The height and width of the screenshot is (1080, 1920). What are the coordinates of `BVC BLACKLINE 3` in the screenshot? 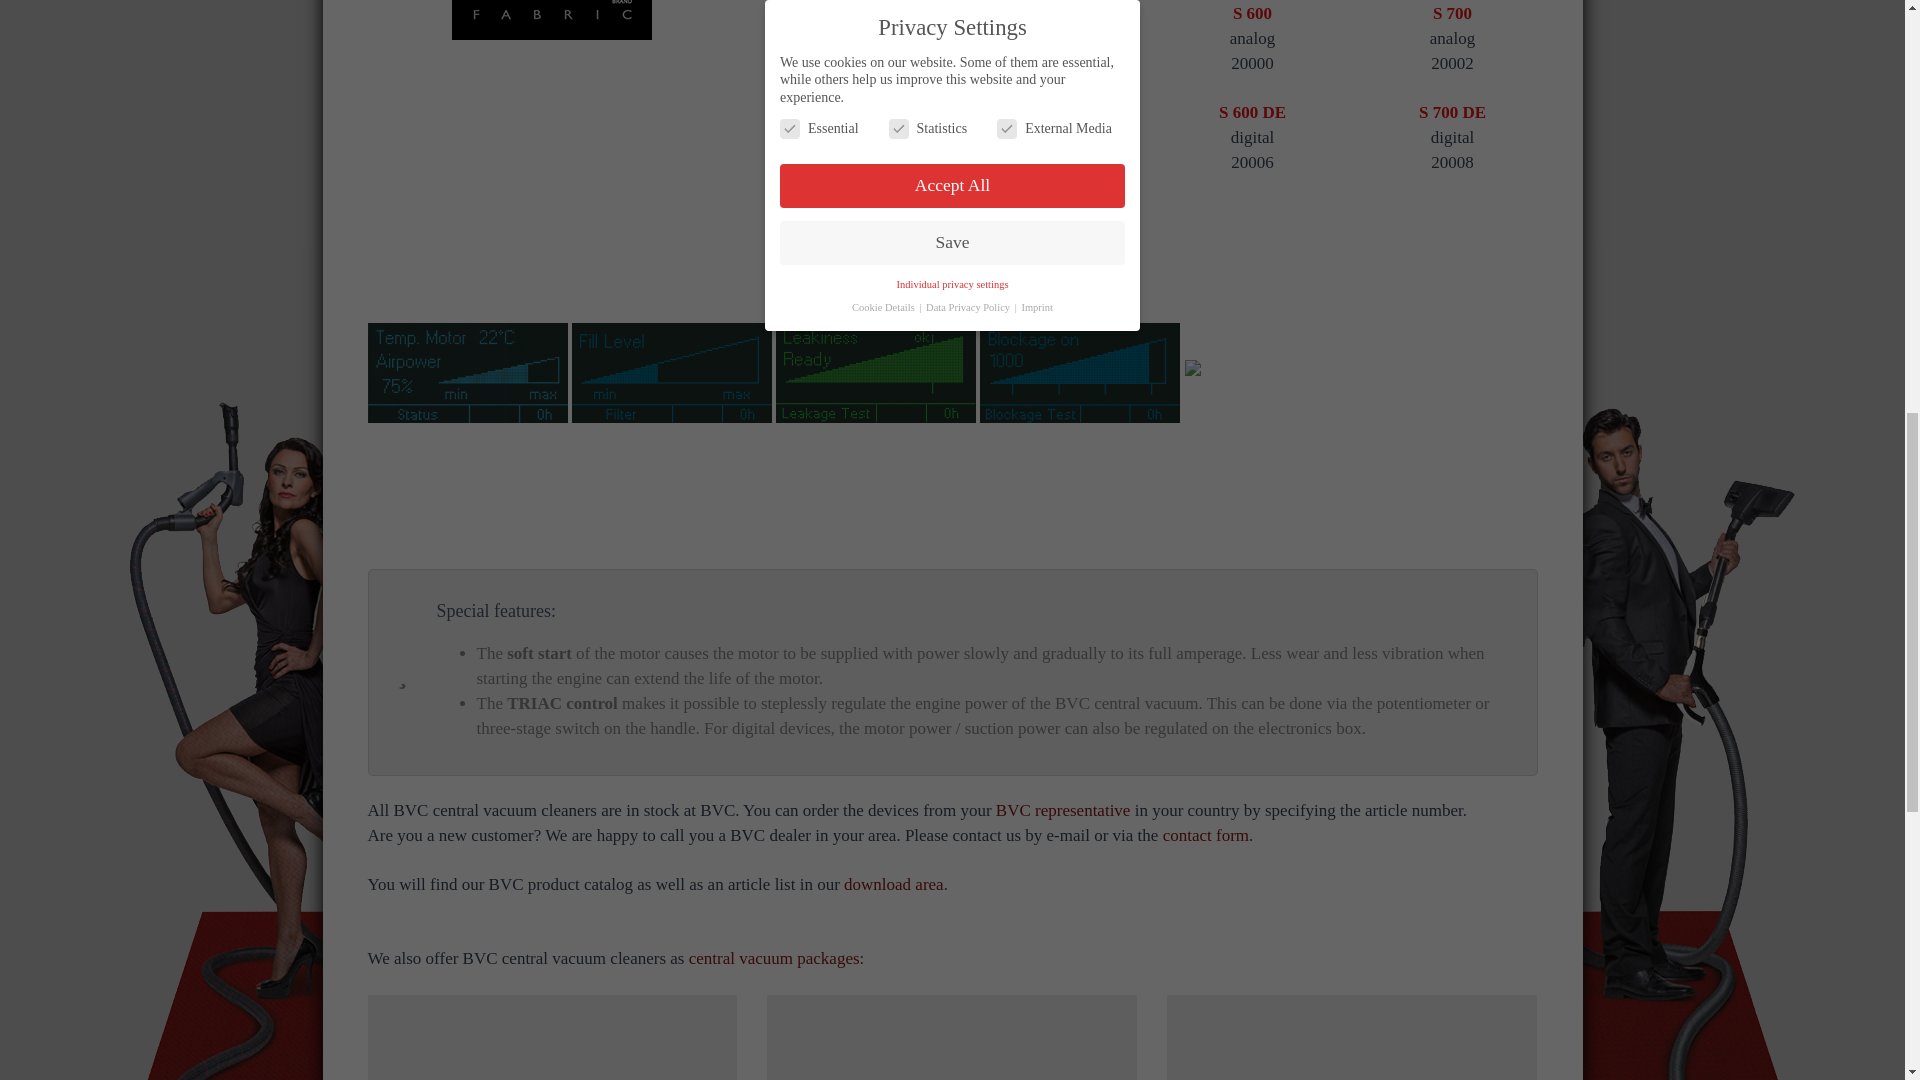 It's located at (468, 372).